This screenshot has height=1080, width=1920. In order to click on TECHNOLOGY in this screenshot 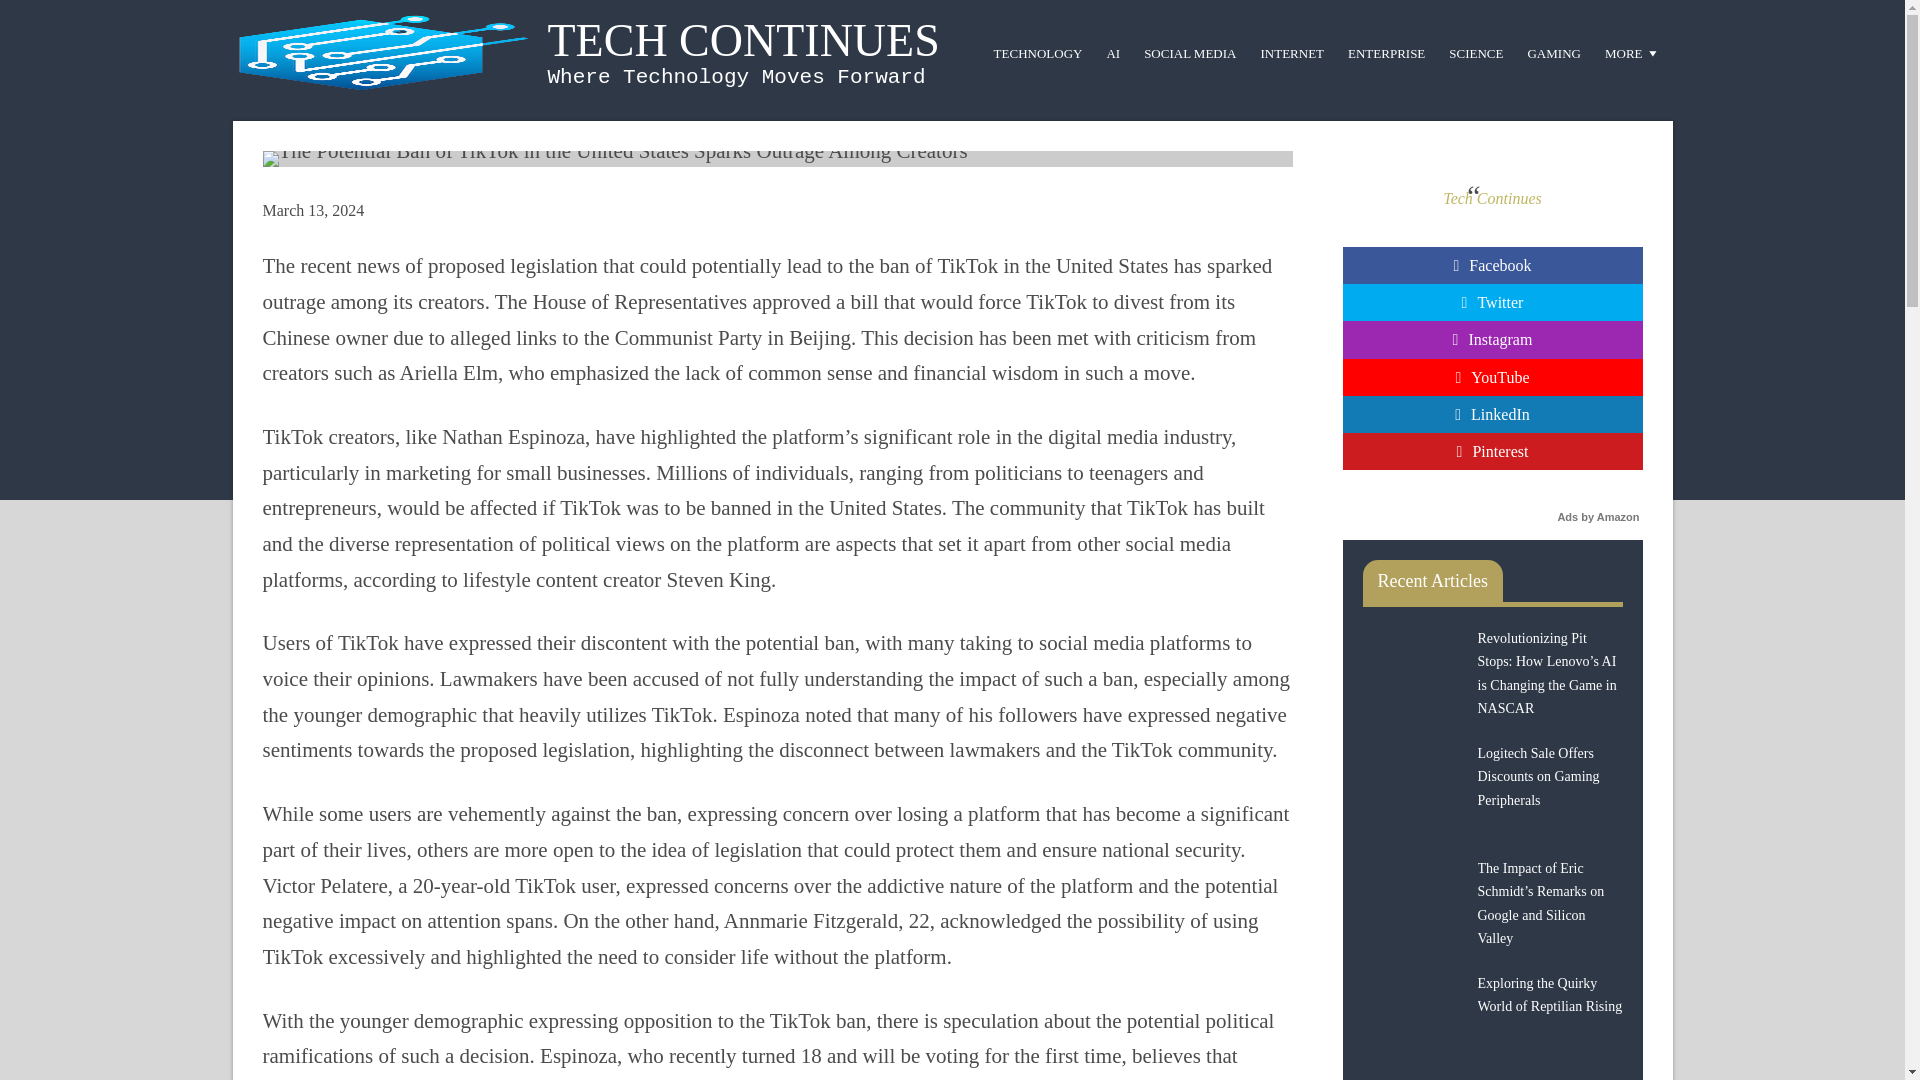, I will do `click(1038, 52)`.